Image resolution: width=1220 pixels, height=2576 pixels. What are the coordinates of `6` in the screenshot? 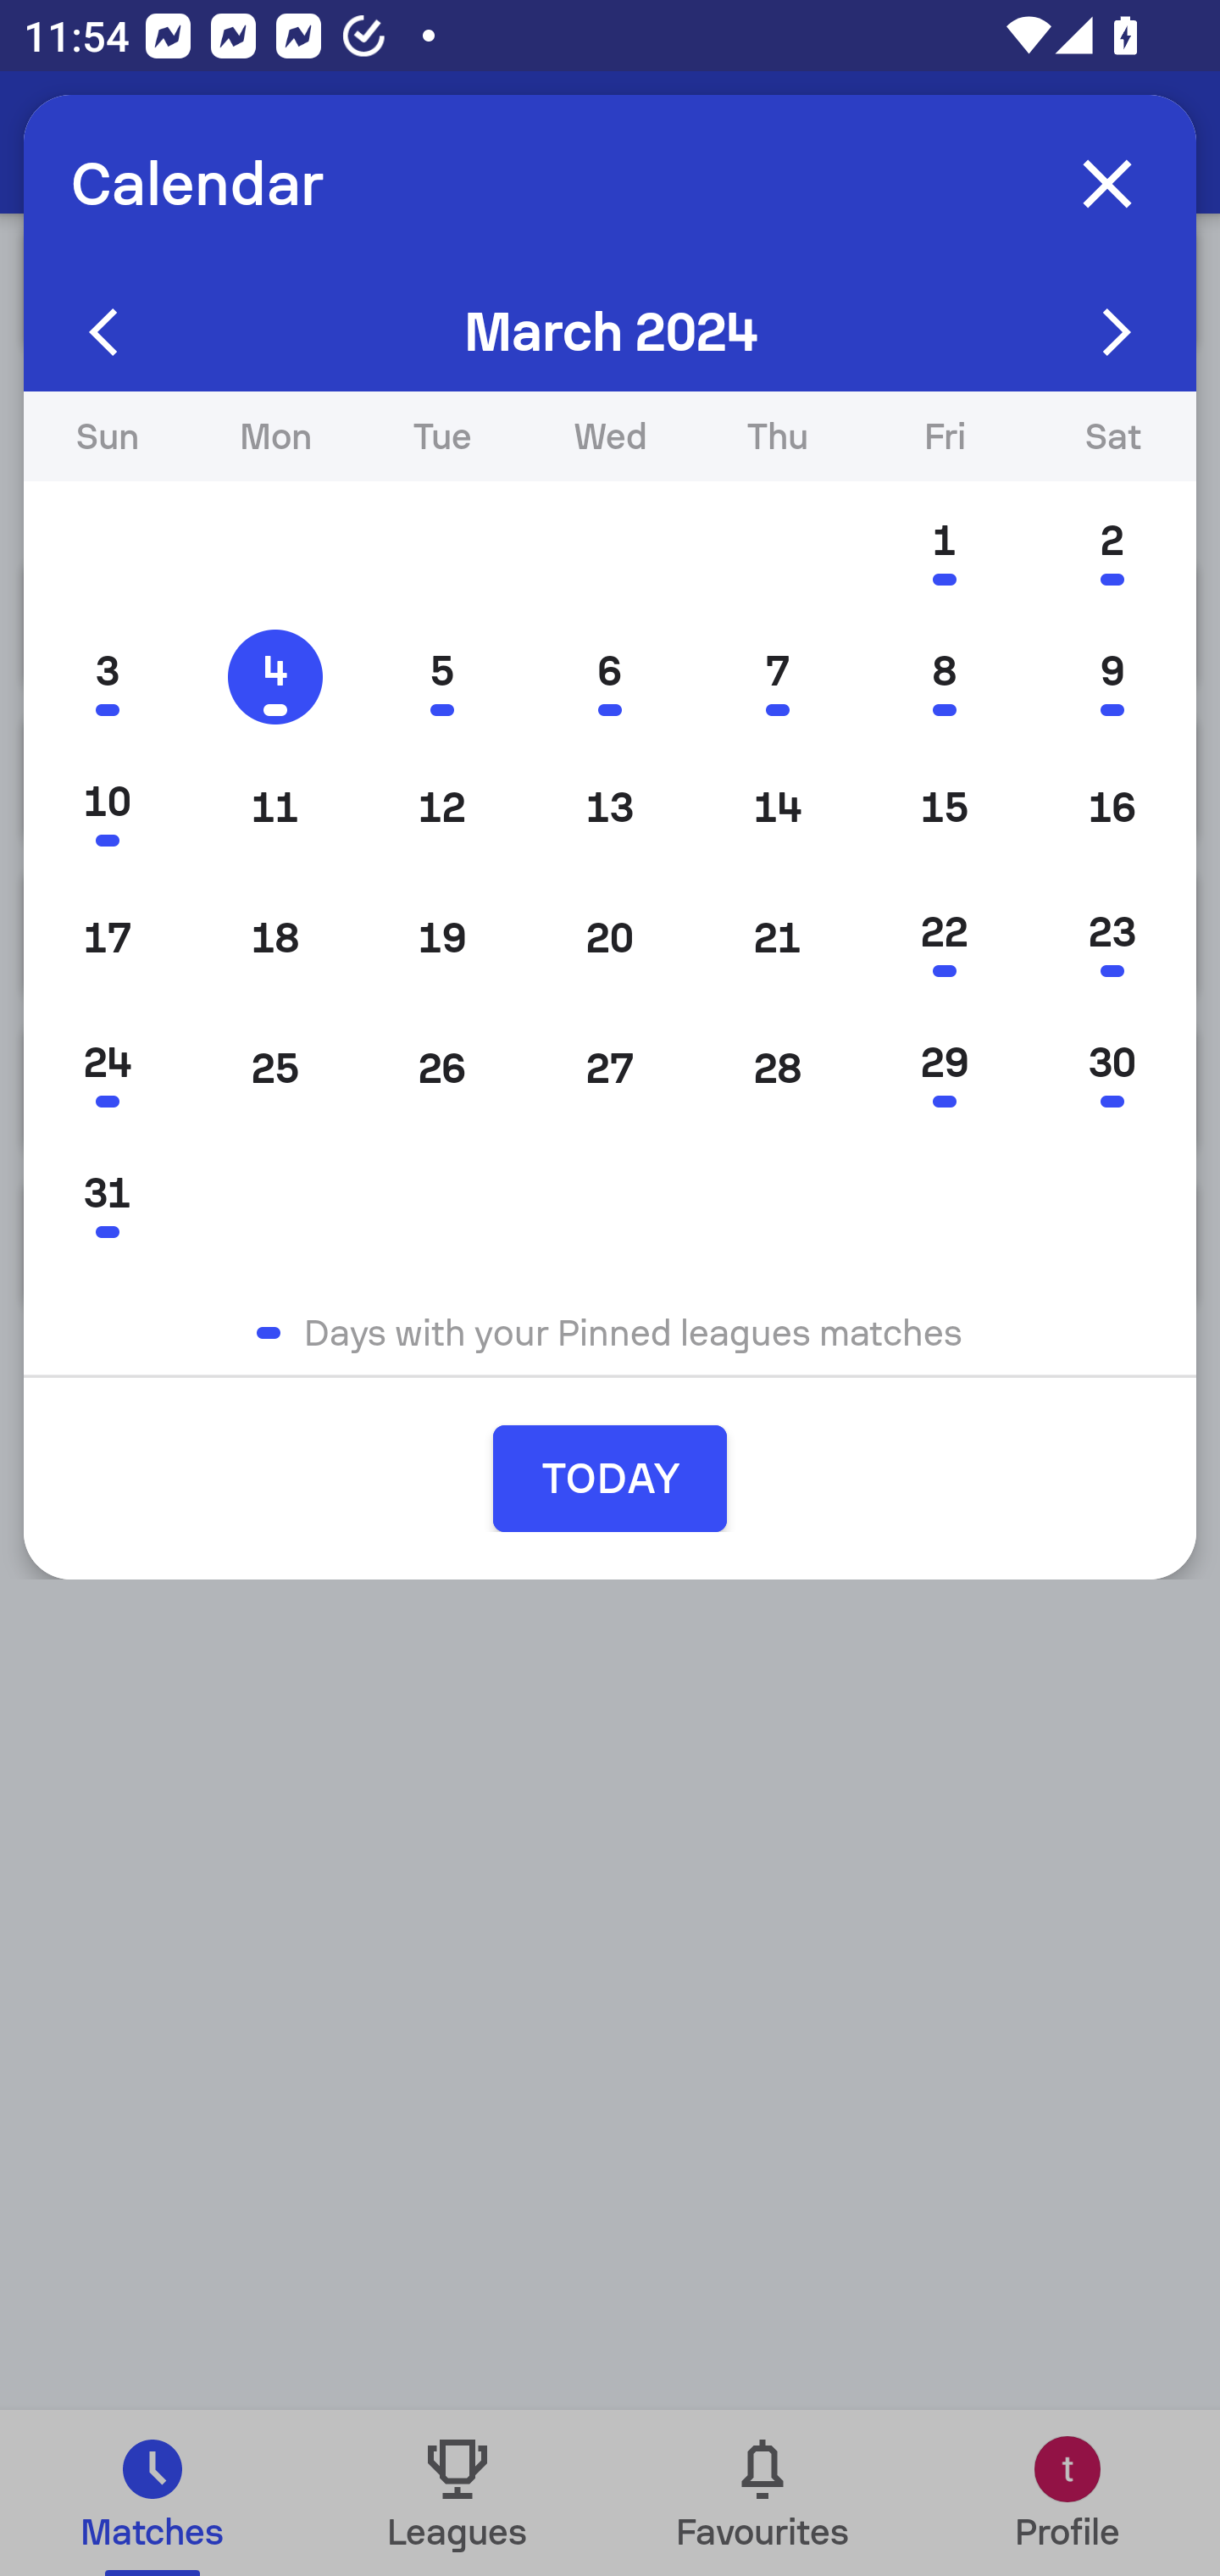 It's located at (610, 677).